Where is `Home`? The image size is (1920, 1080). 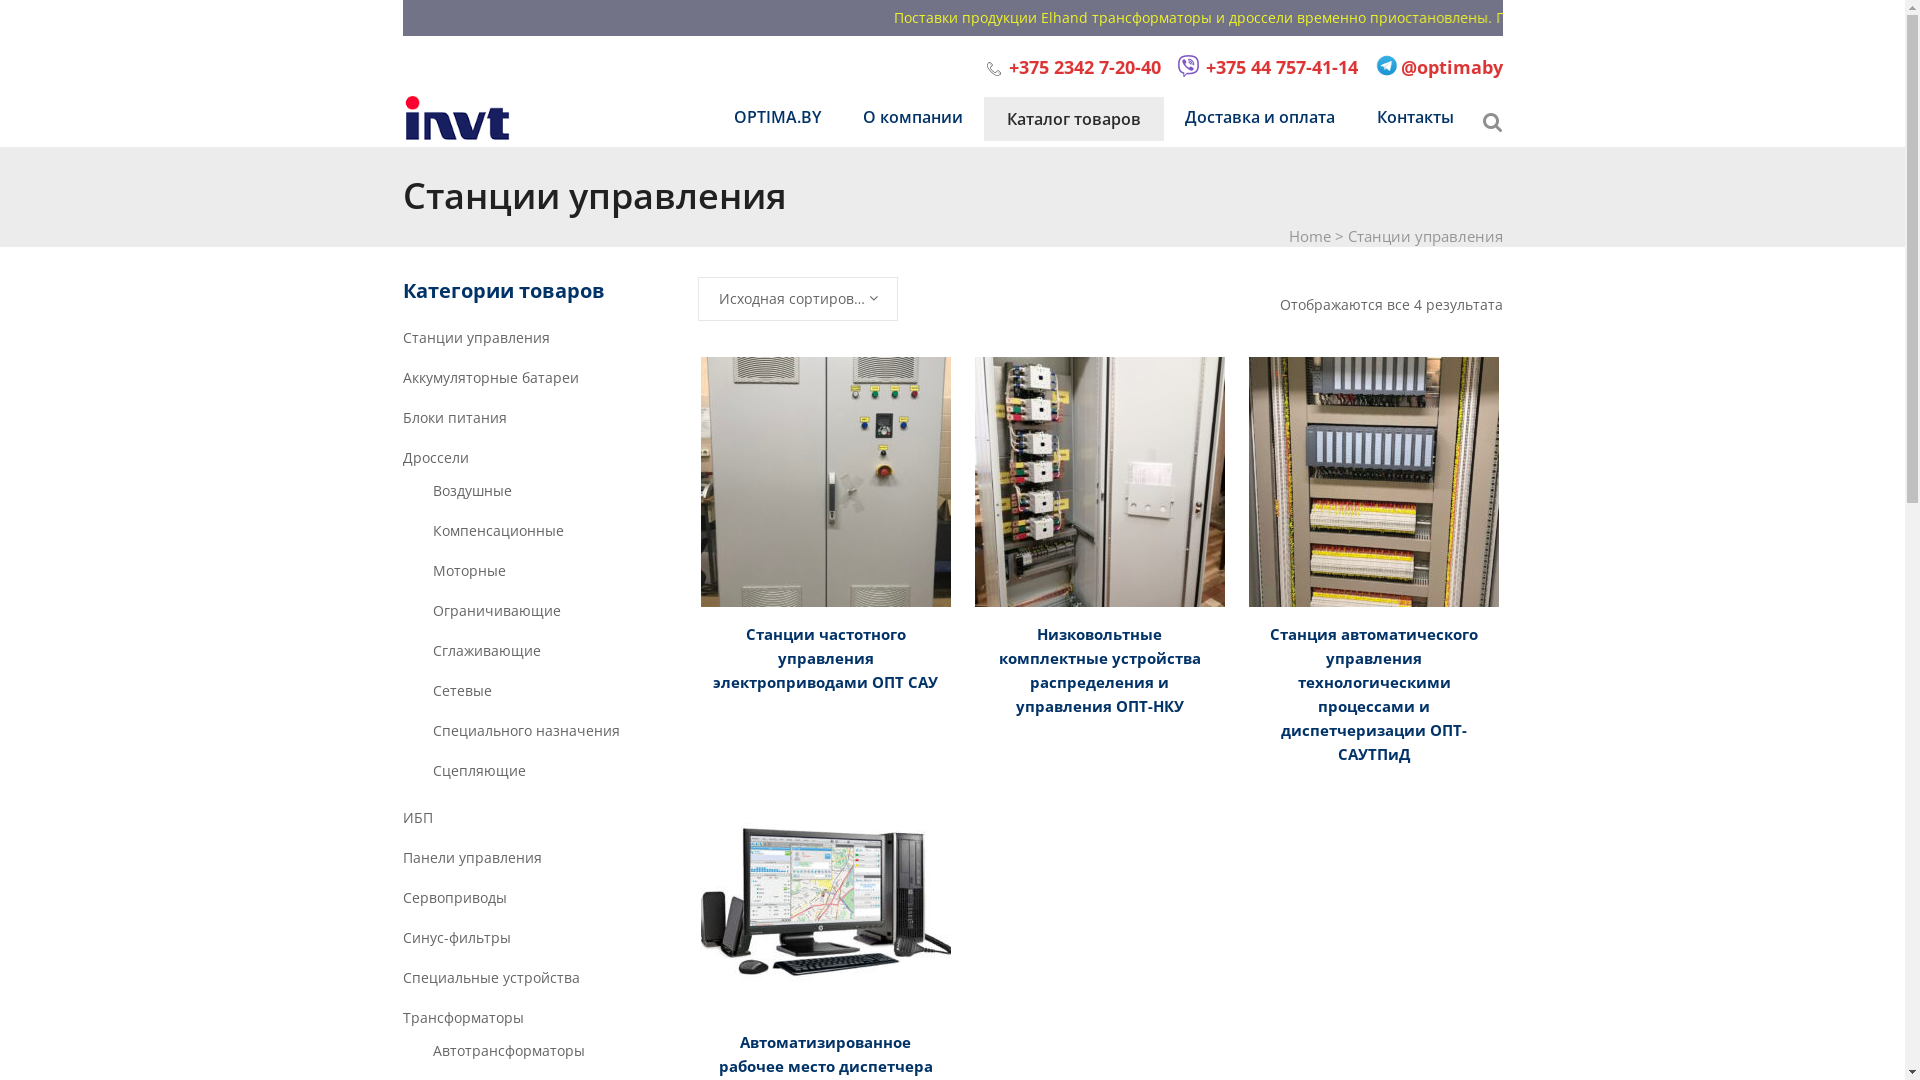
Home is located at coordinates (1309, 236).